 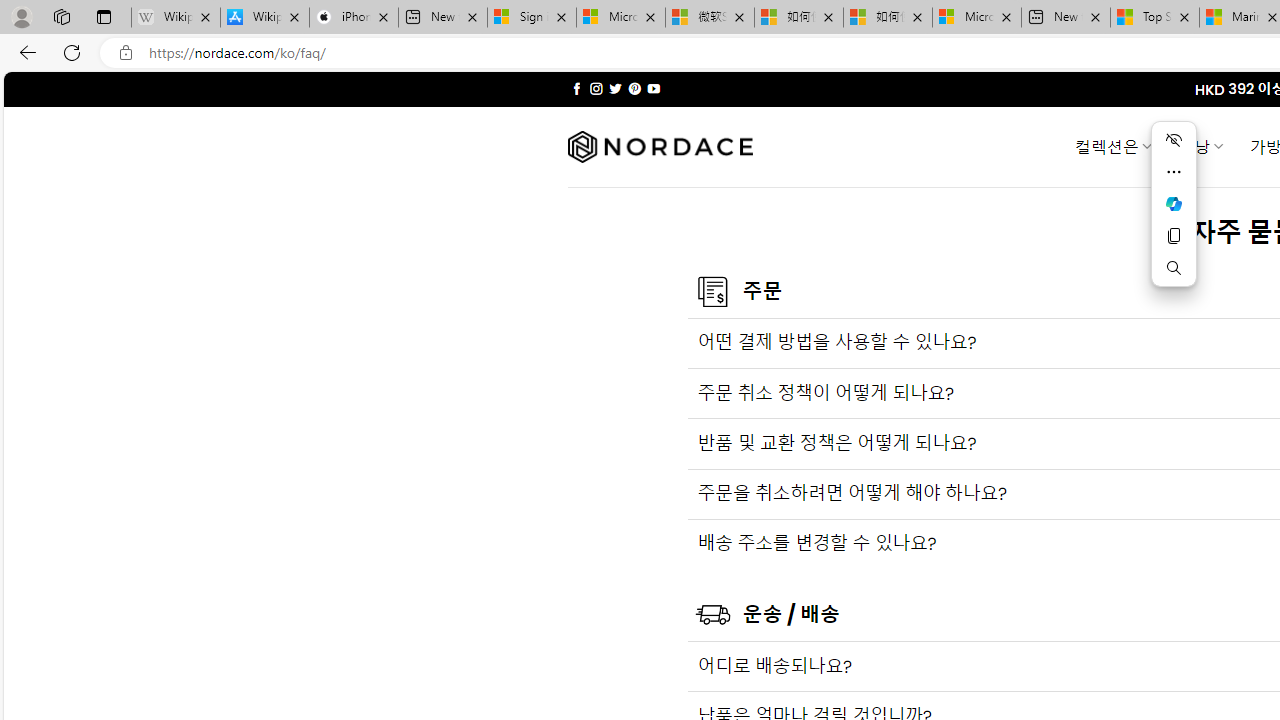 I want to click on Follow on Twitter, so click(x=616, y=88).